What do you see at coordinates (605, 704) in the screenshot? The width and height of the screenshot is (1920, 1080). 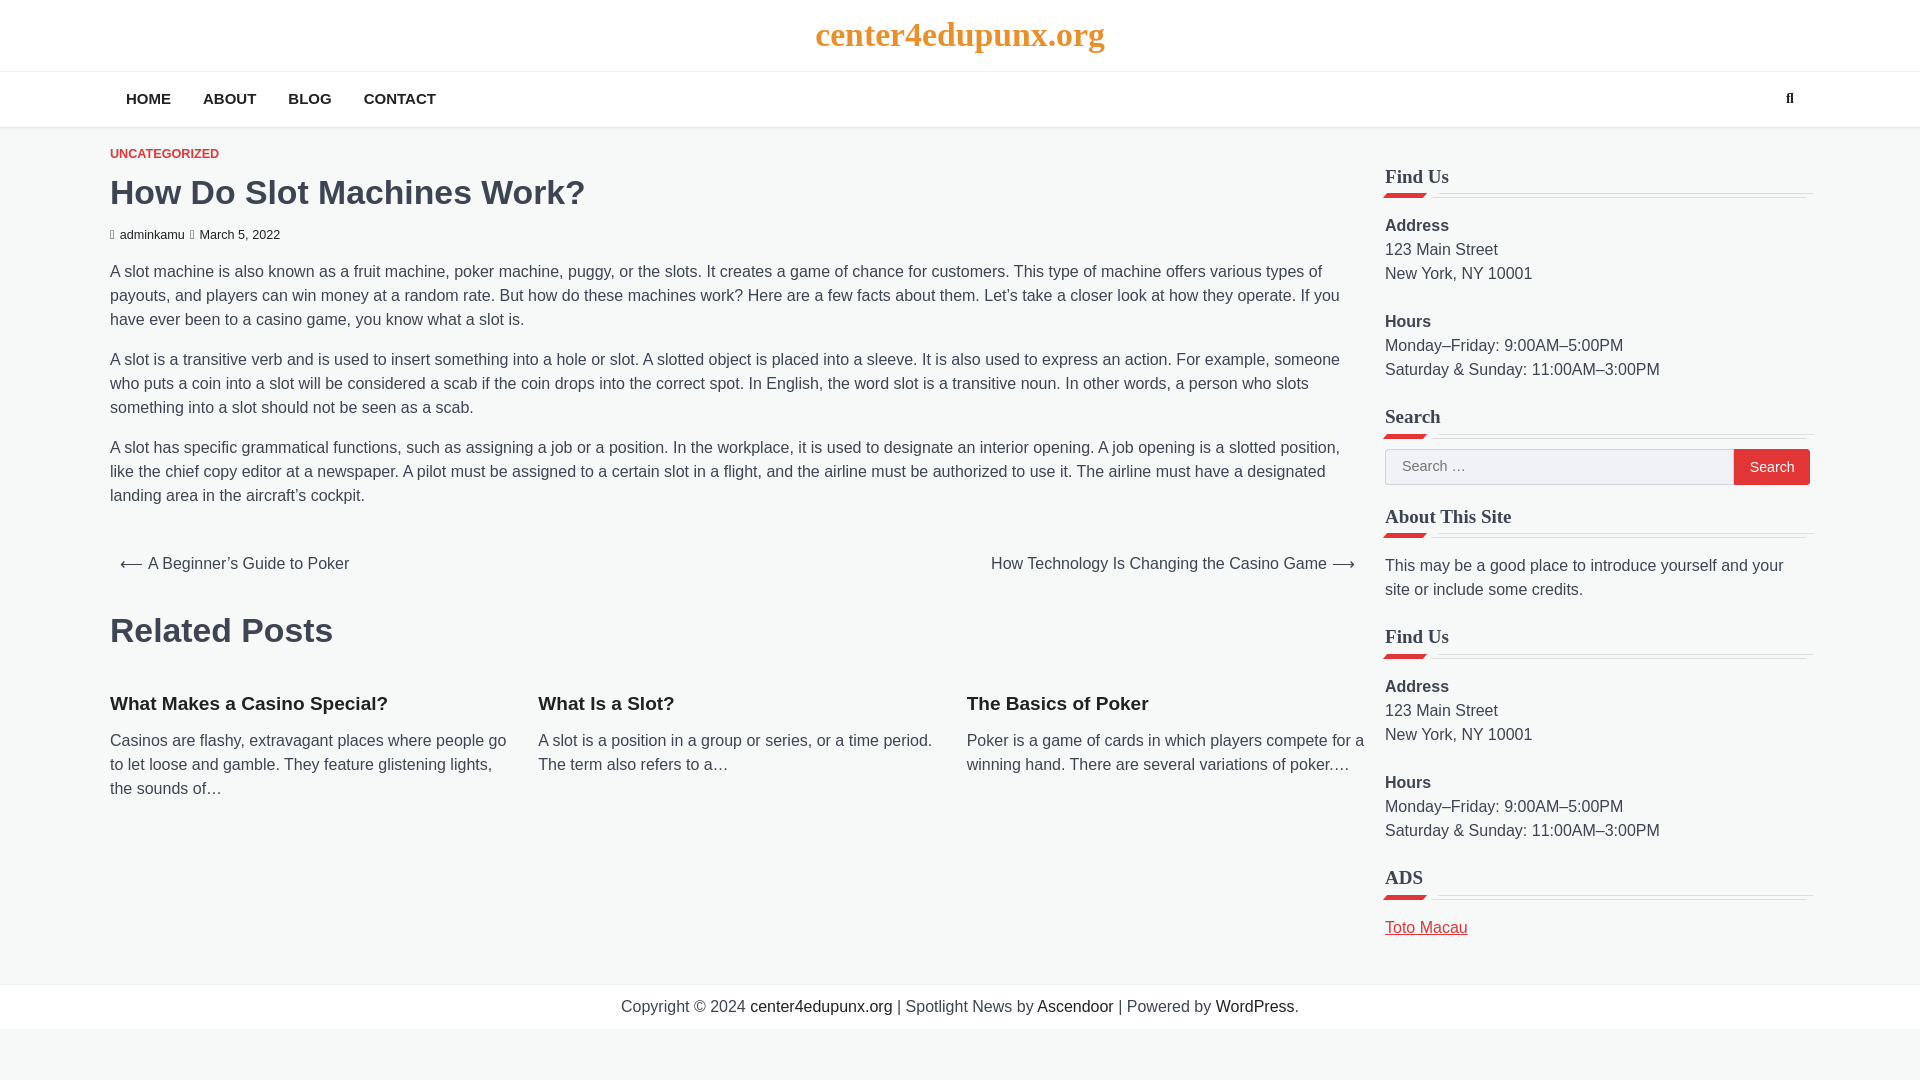 I see `What Is a Slot?` at bounding box center [605, 704].